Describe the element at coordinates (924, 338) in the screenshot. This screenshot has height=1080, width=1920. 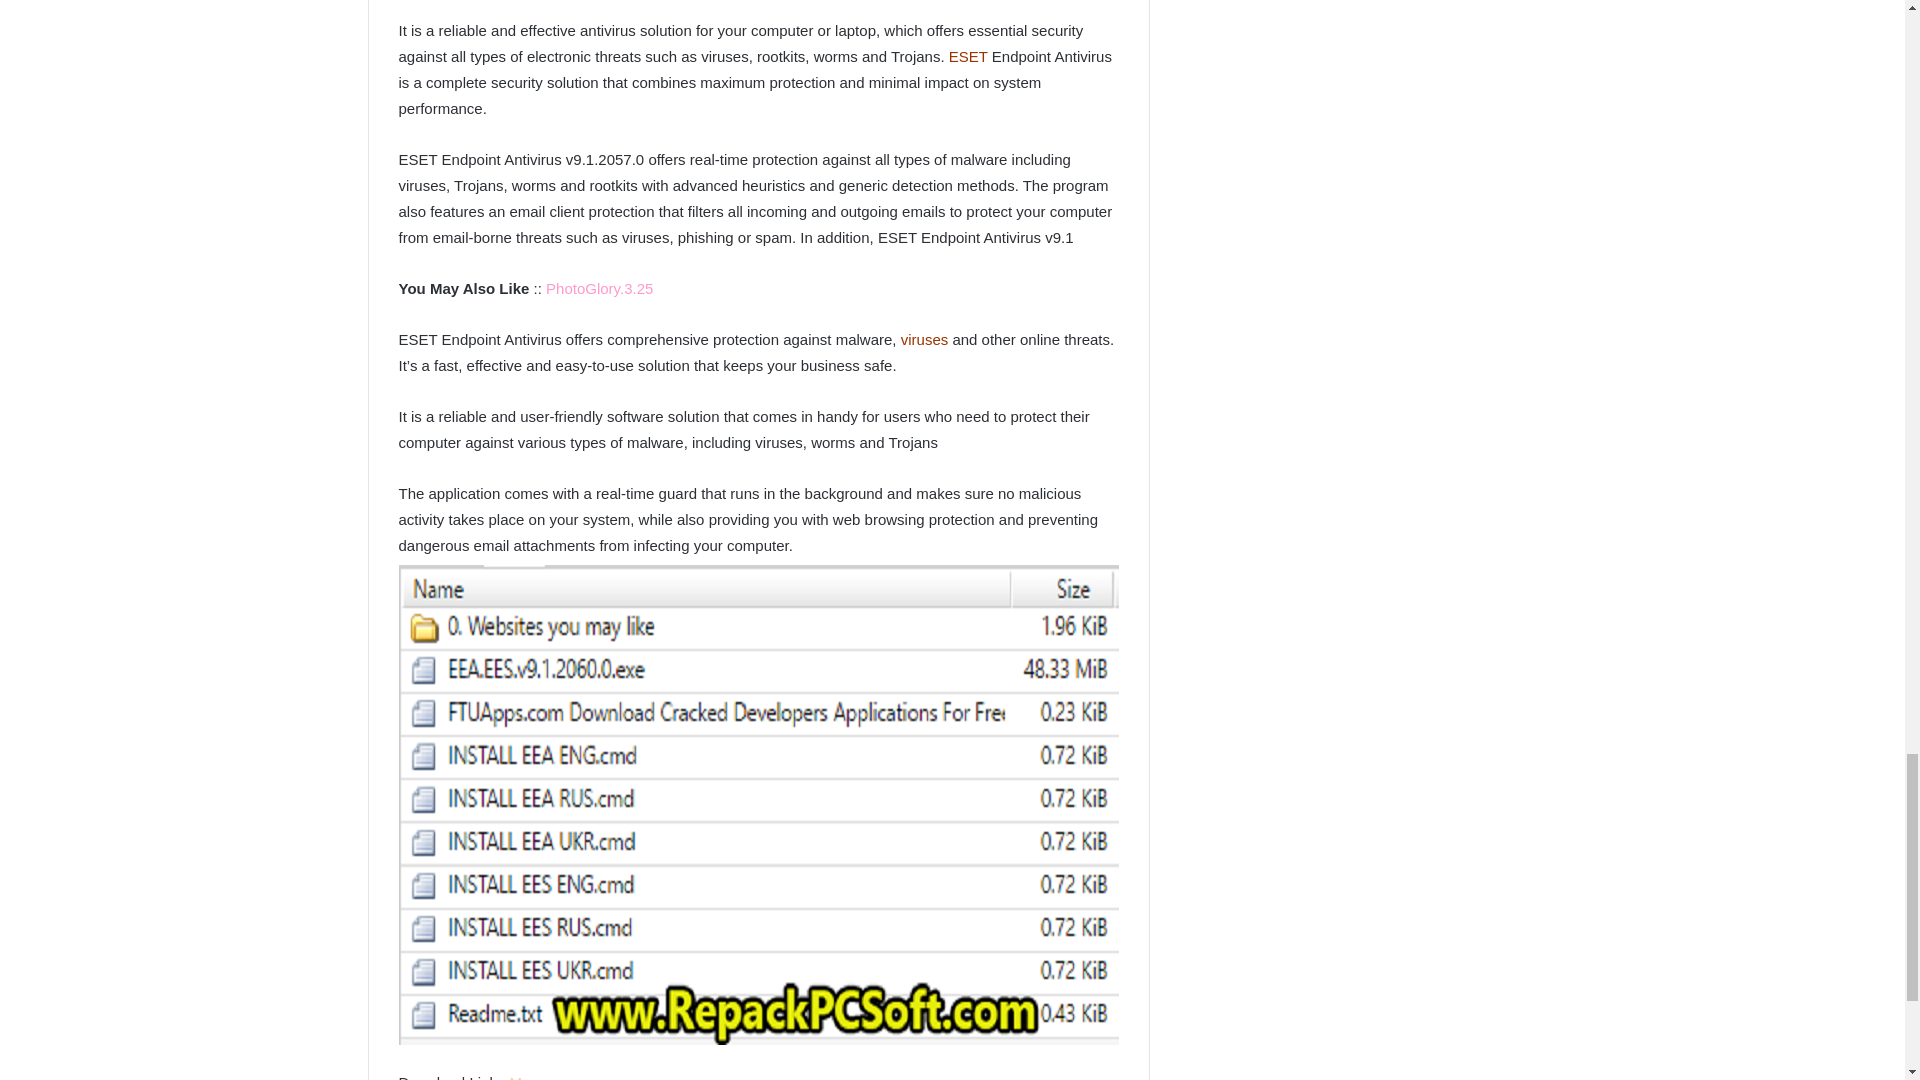
I see `viruses` at that location.